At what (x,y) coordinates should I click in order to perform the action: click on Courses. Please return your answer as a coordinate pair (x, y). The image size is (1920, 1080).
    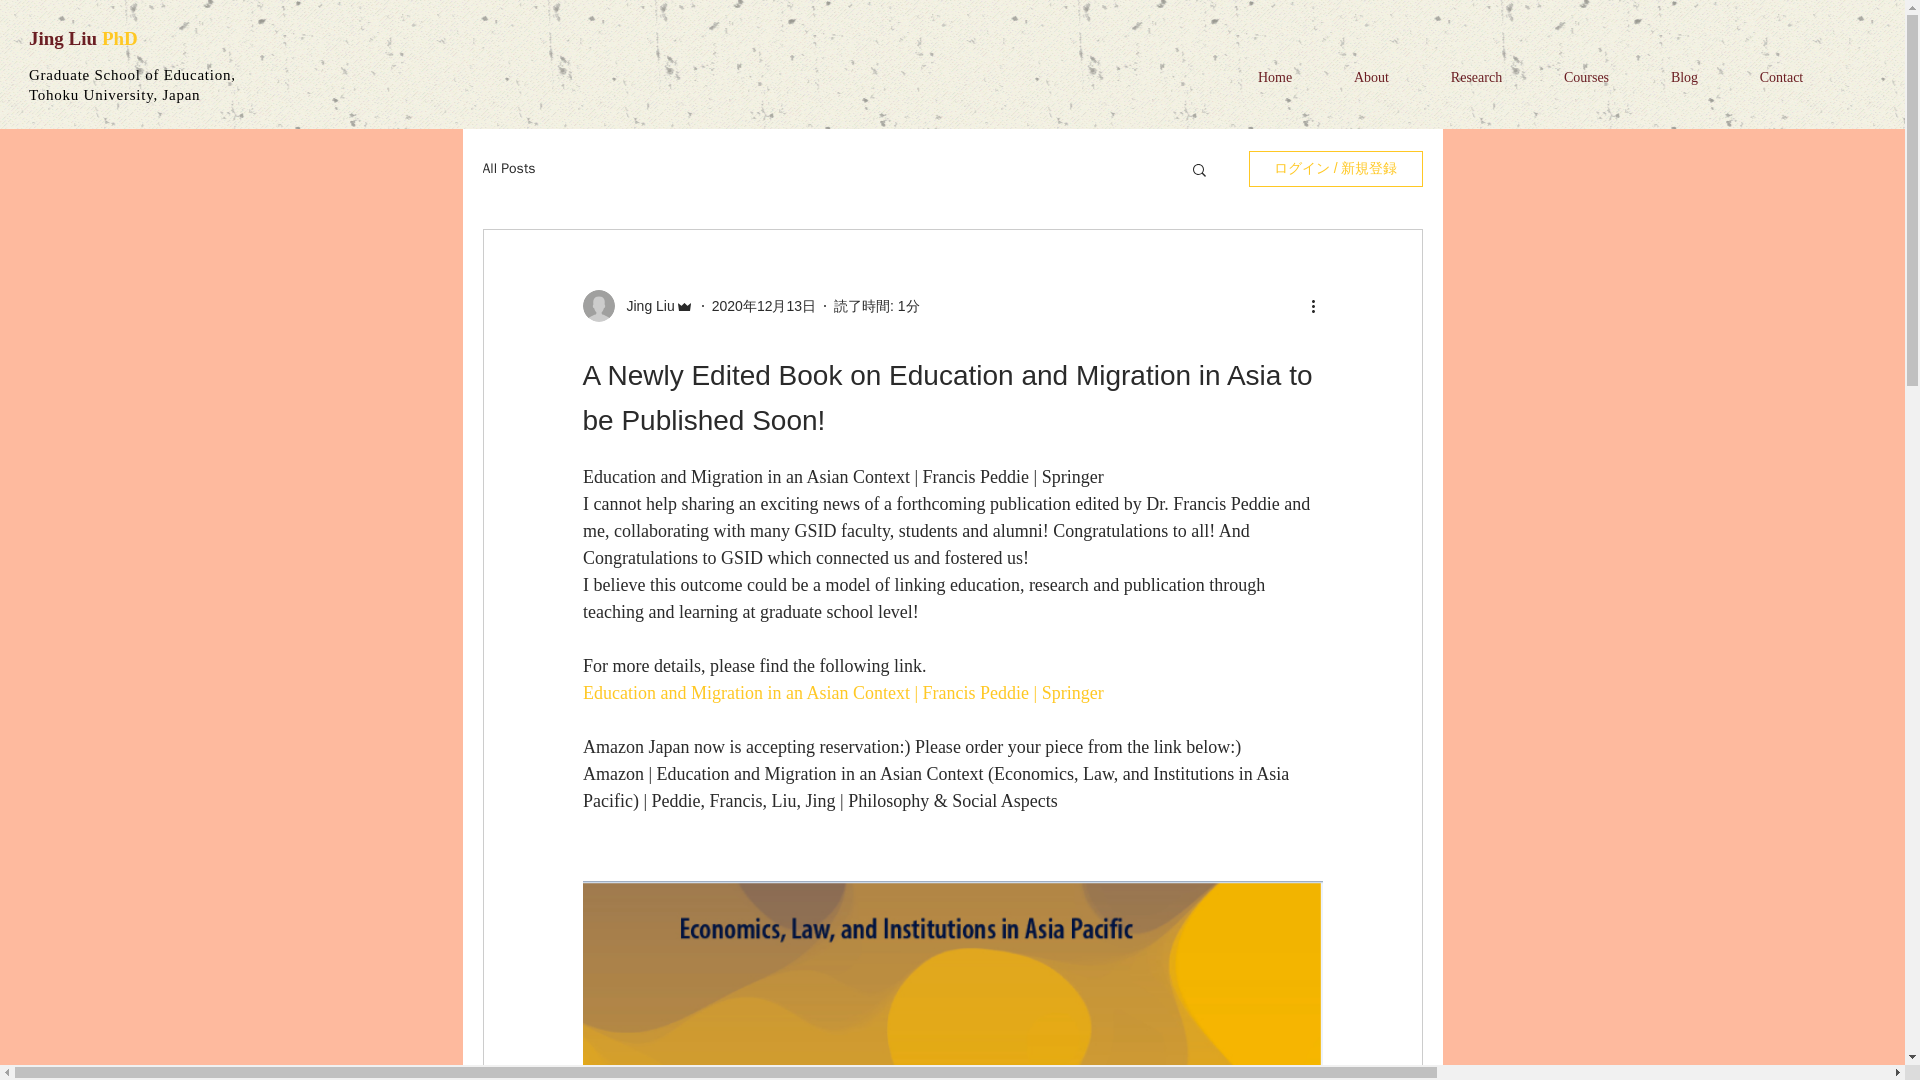
    Looking at the image, I should click on (1586, 77).